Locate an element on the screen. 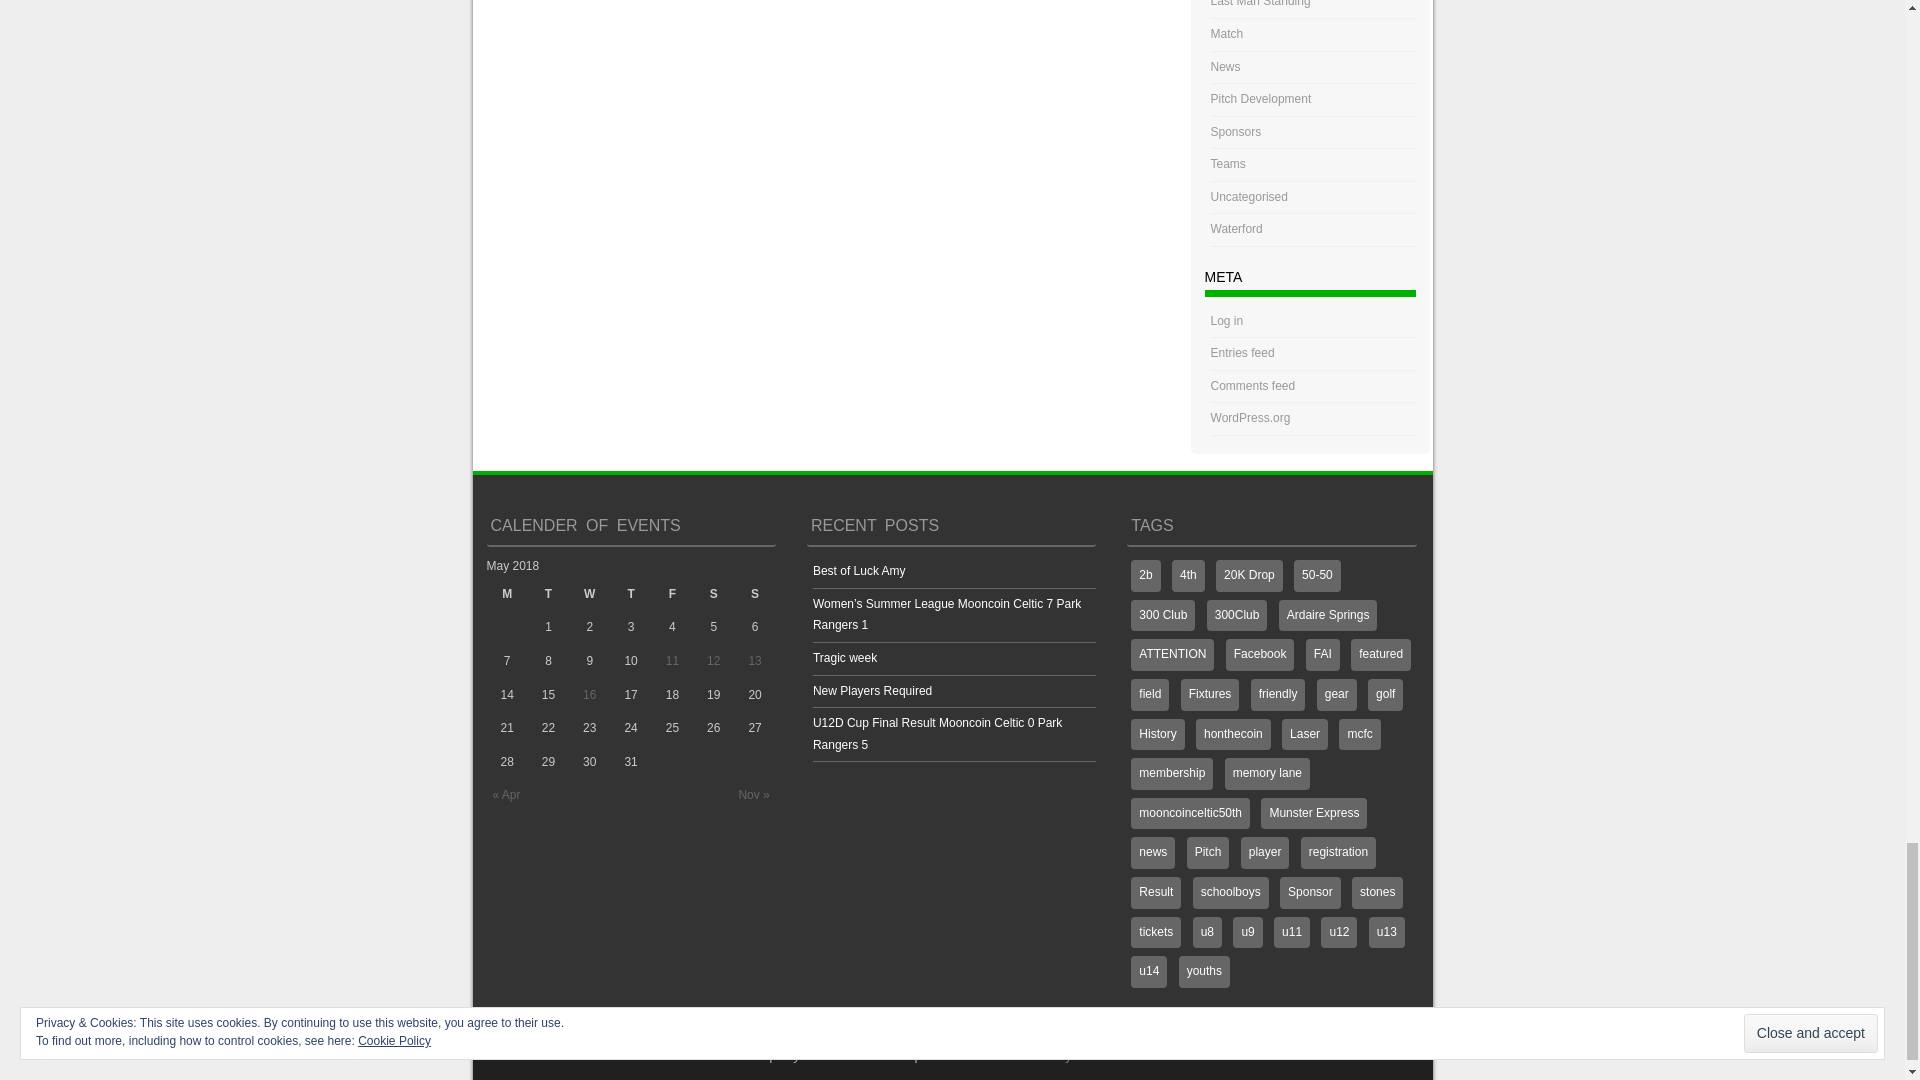 Image resolution: width=1920 pixels, height=1080 pixels. Monday is located at coordinates (506, 594).